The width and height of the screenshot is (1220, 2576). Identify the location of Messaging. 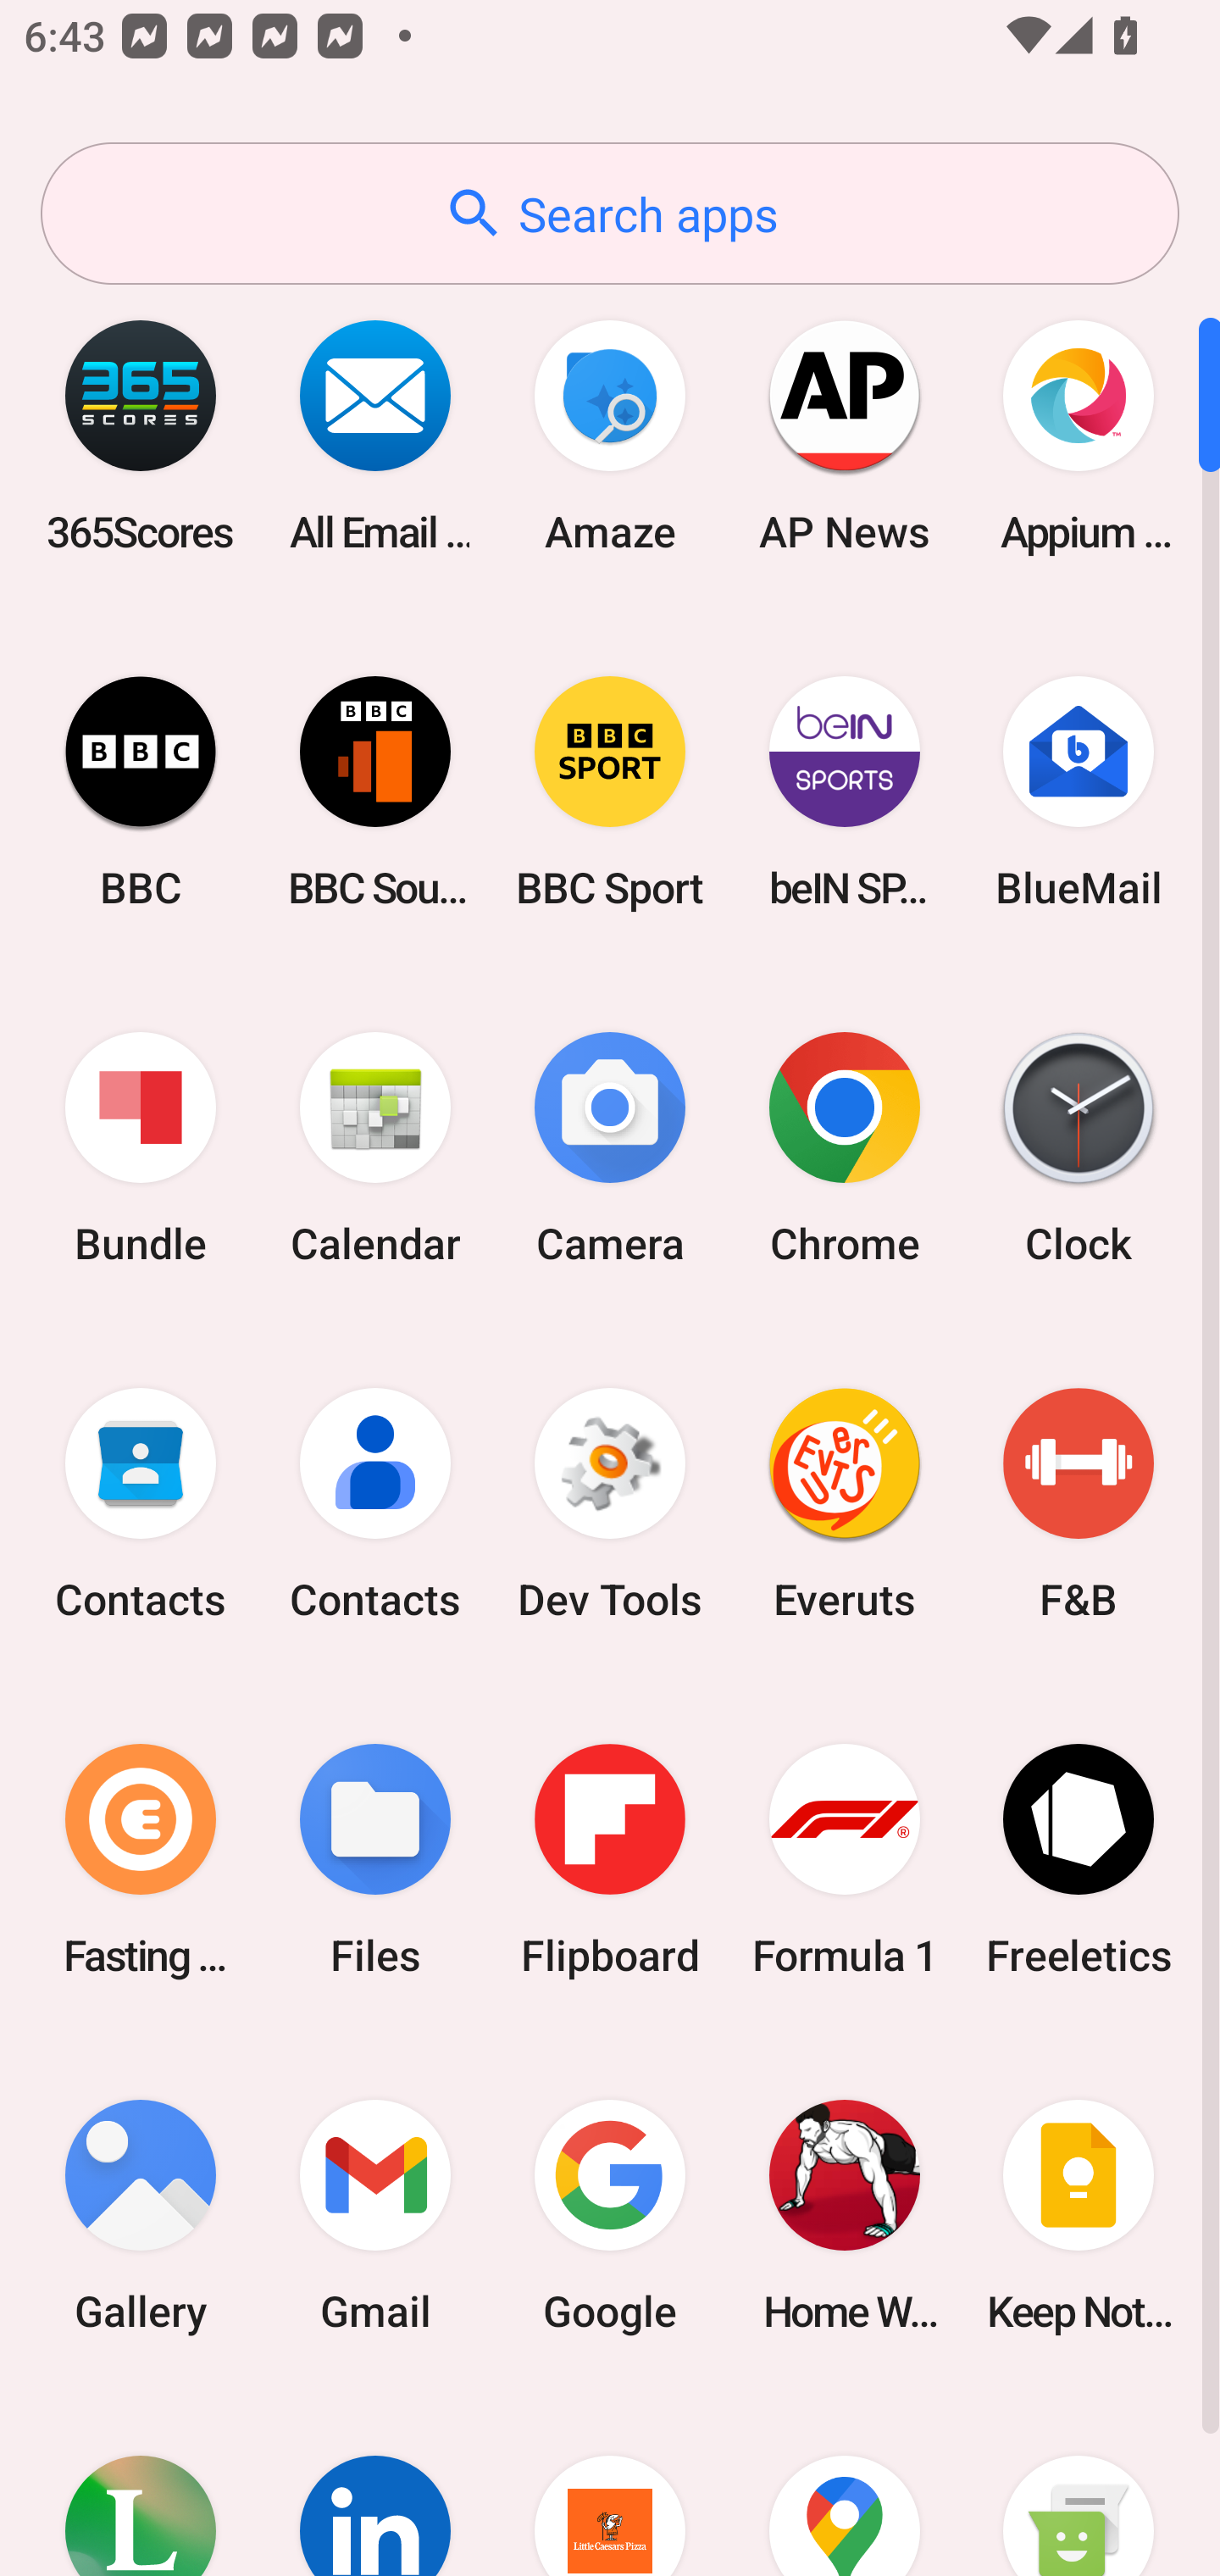
(1079, 2484).